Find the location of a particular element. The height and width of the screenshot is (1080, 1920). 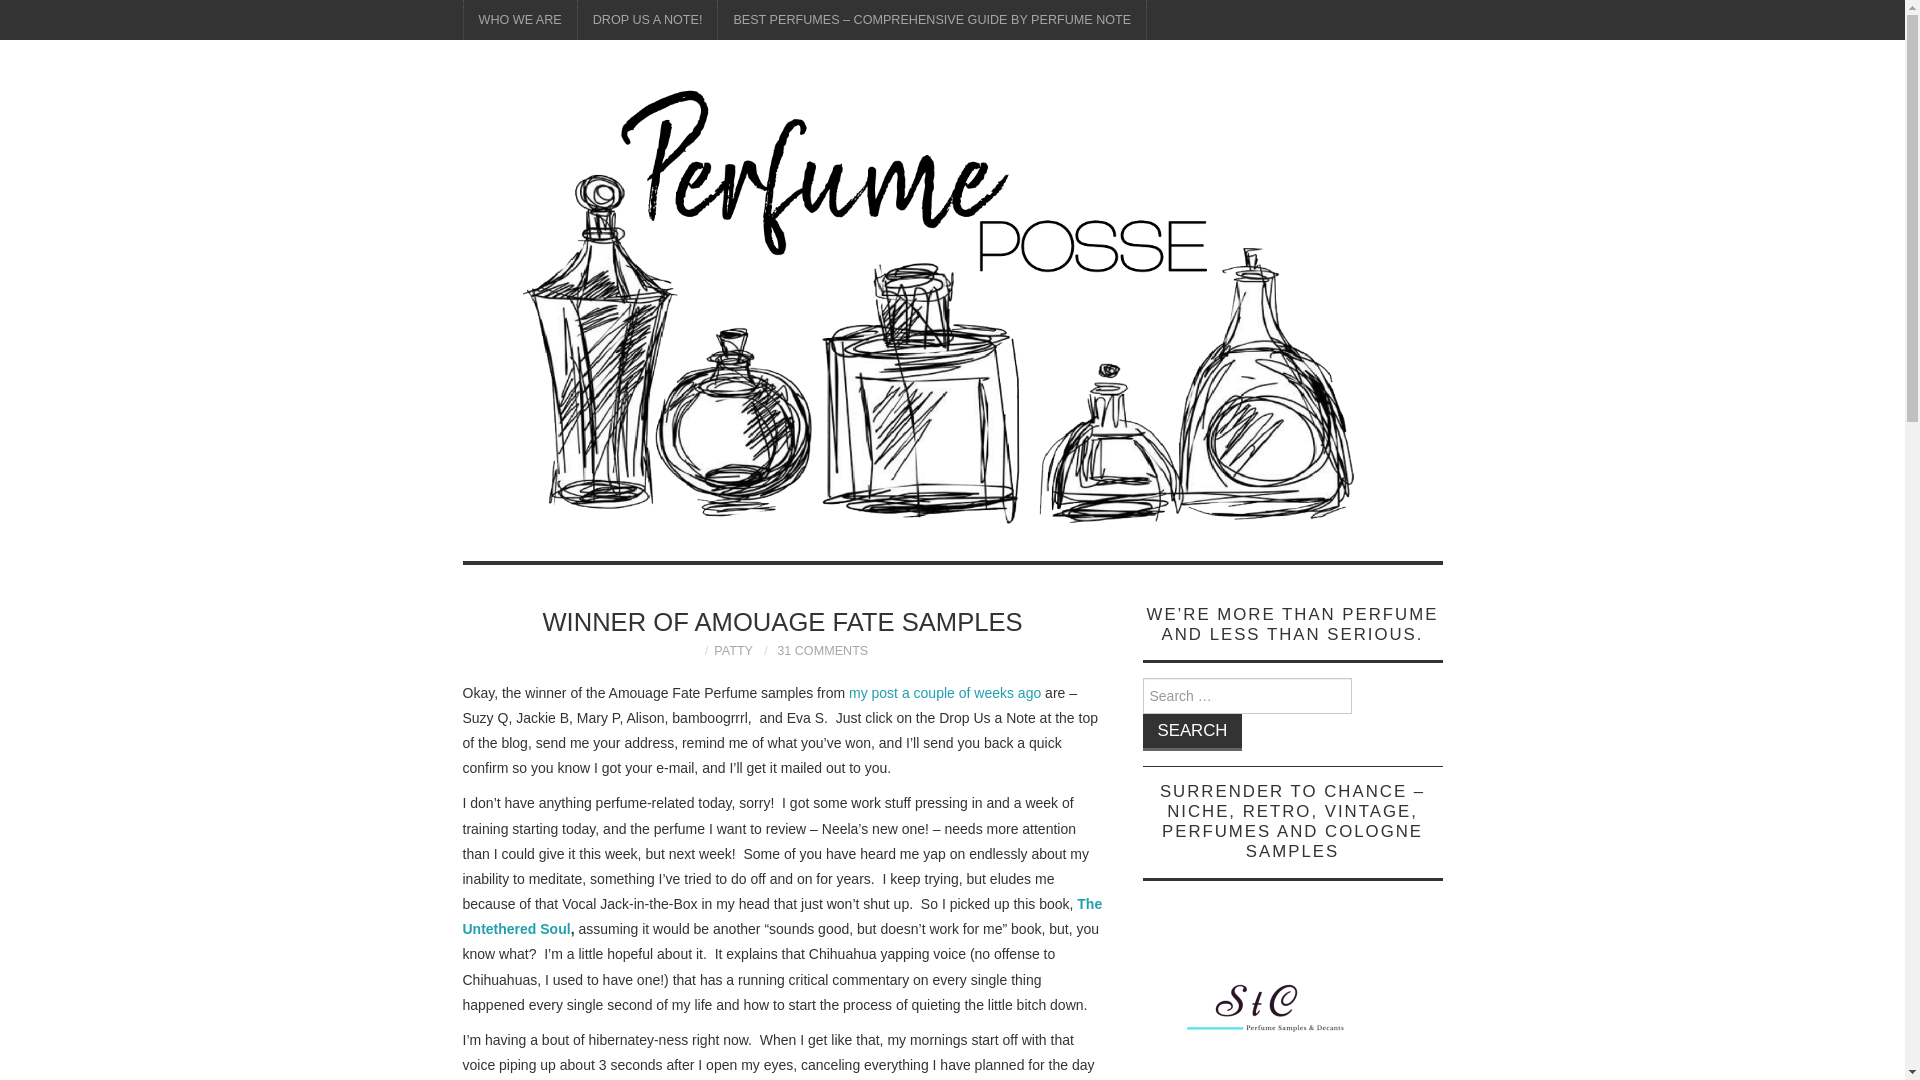

DROP US A NOTE! is located at coordinates (648, 20).